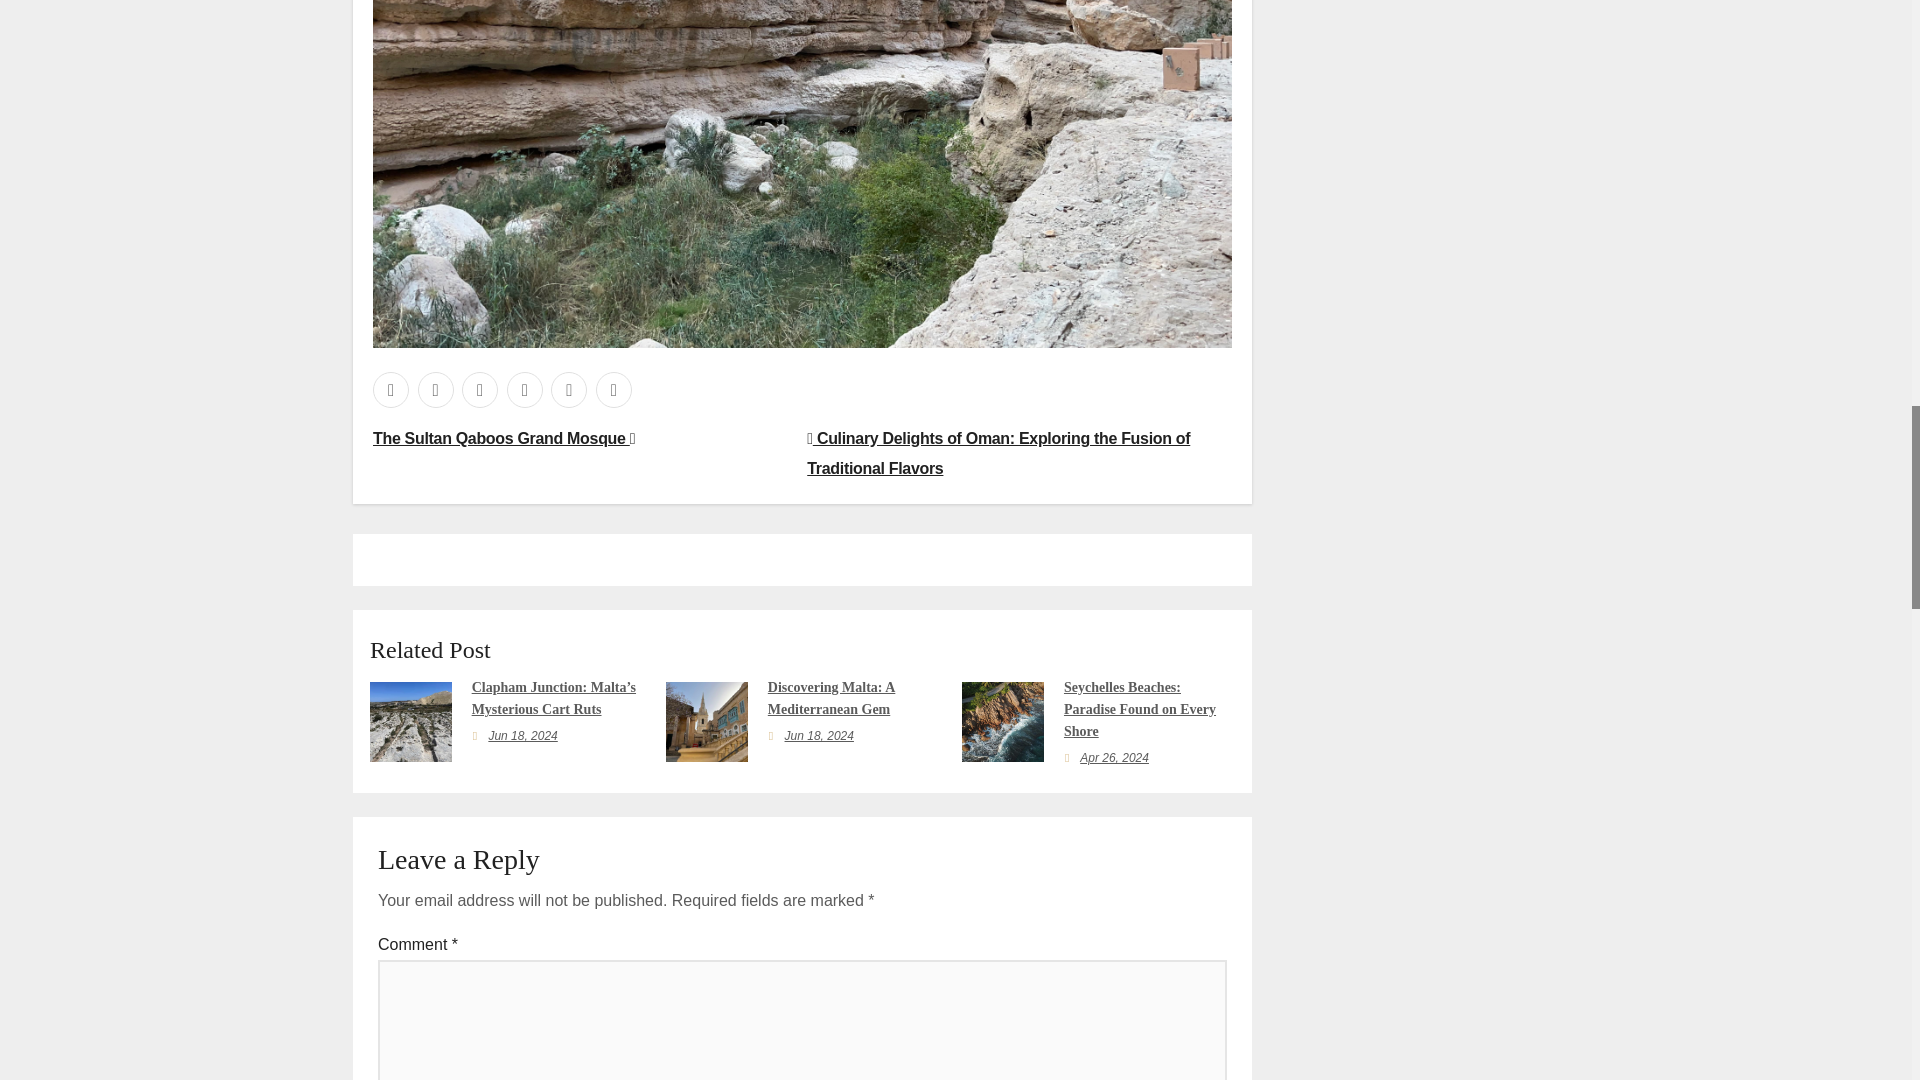 The height and width of the screenshot is (1080, 1920). I want to click on The Sultan Qaboos Grand Mosque, so click(504, 438).